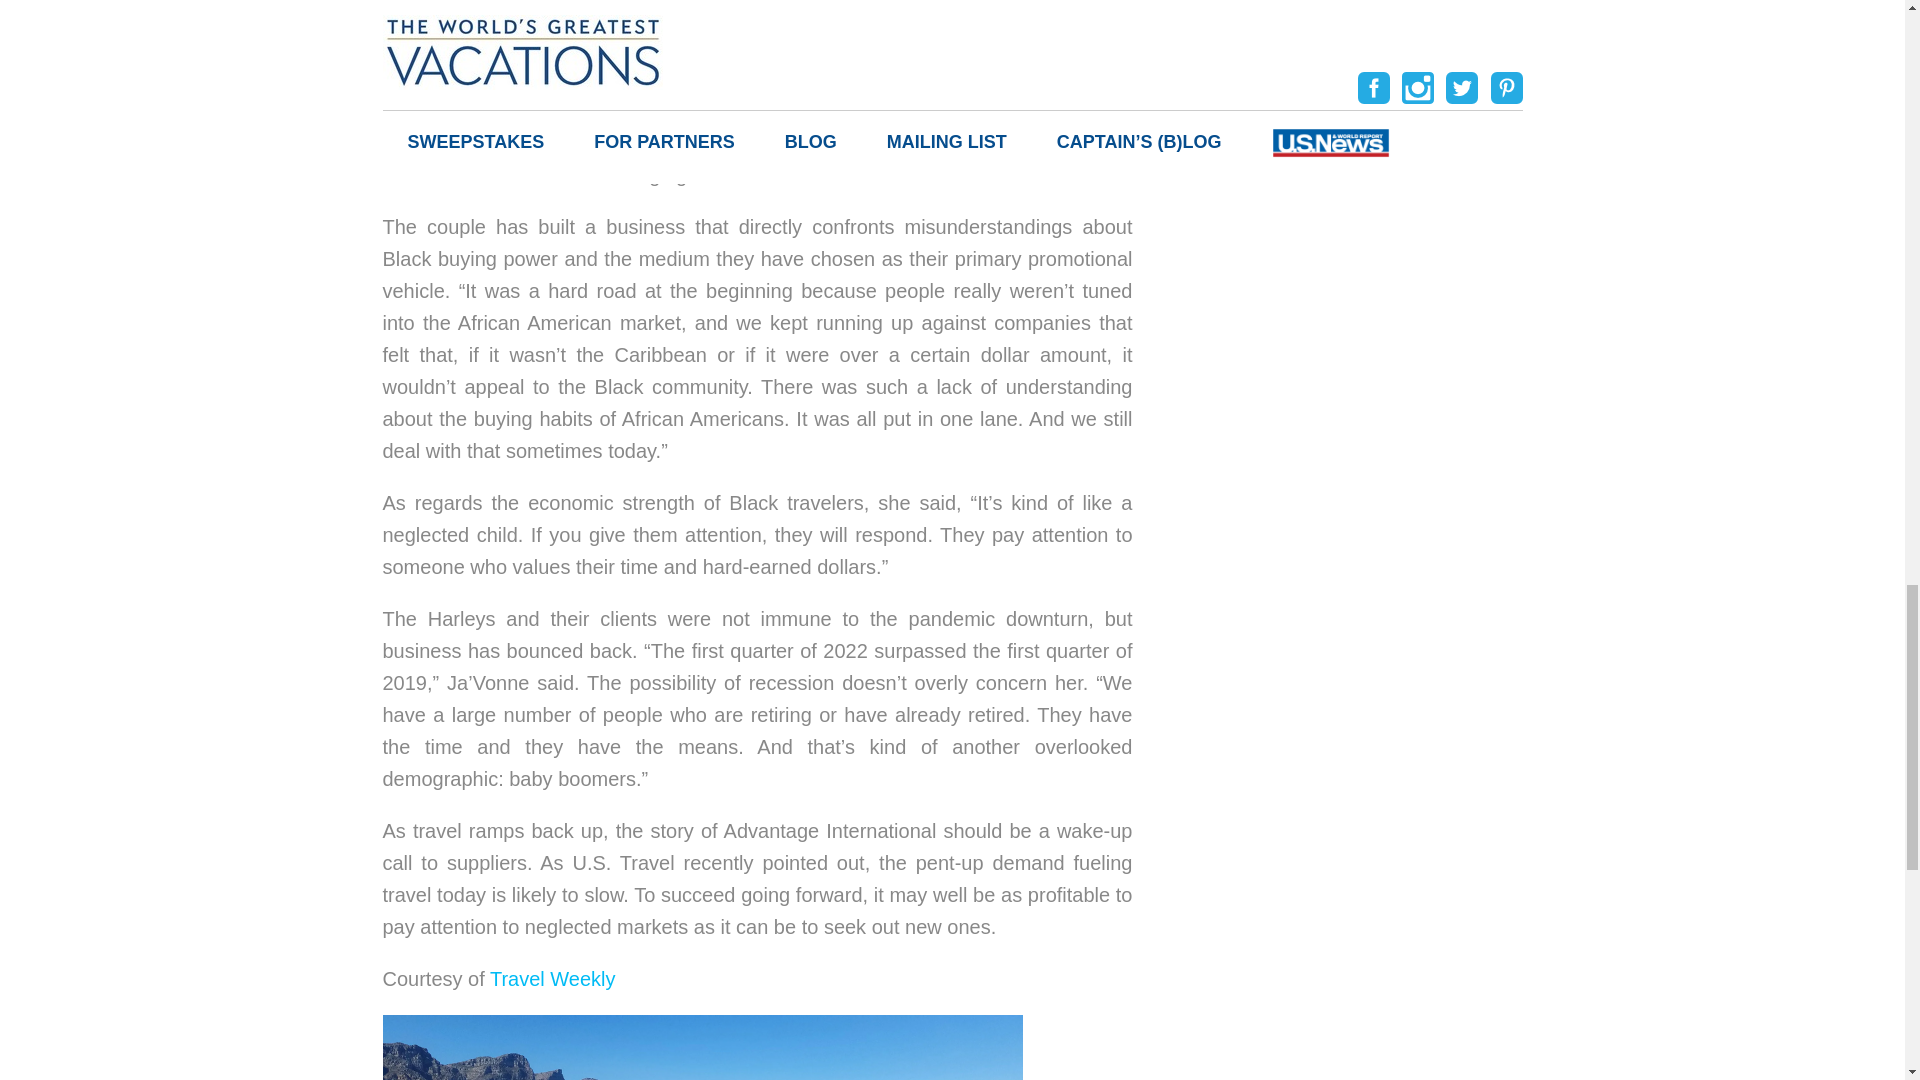  Describe the element at coordinates (552, 978) in the screenshot. I see `Travel Weekly` at that location.